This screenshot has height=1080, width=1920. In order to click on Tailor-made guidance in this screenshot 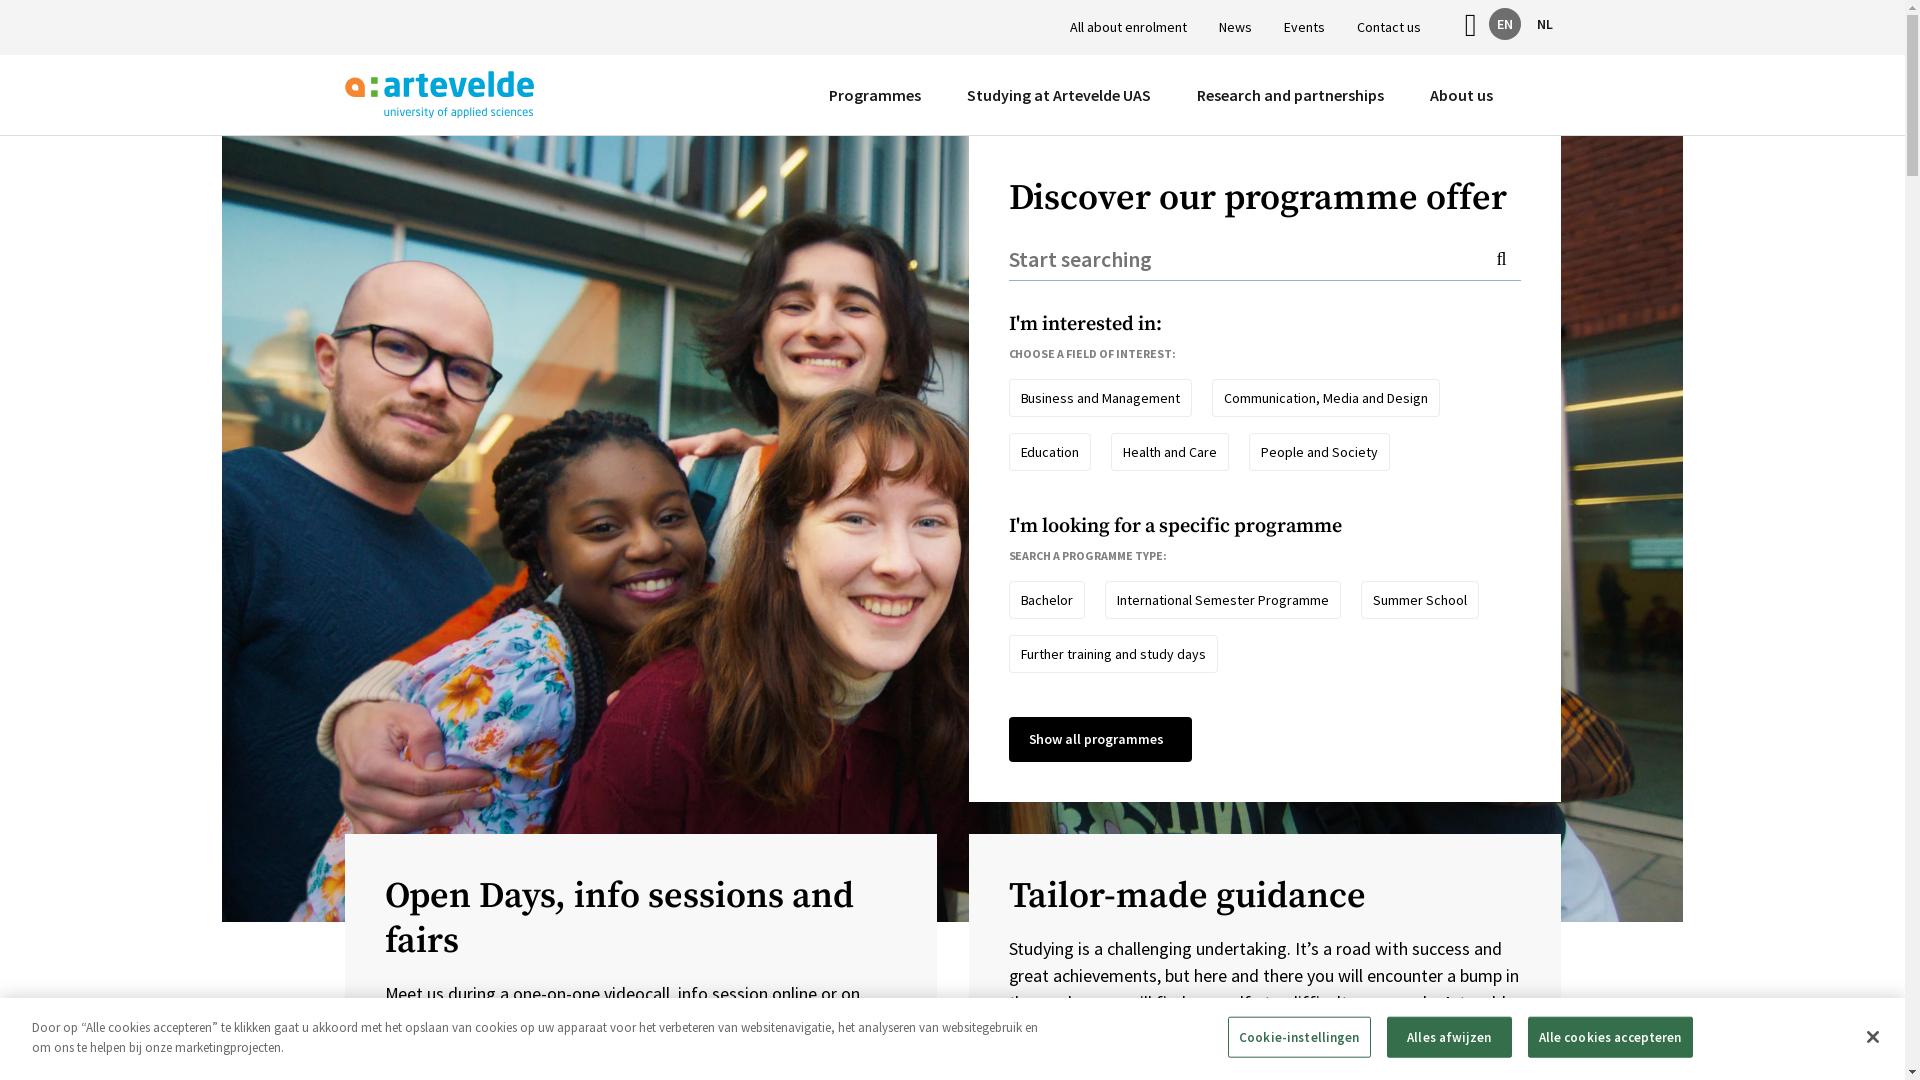, I will do `click(1264, 896)`.